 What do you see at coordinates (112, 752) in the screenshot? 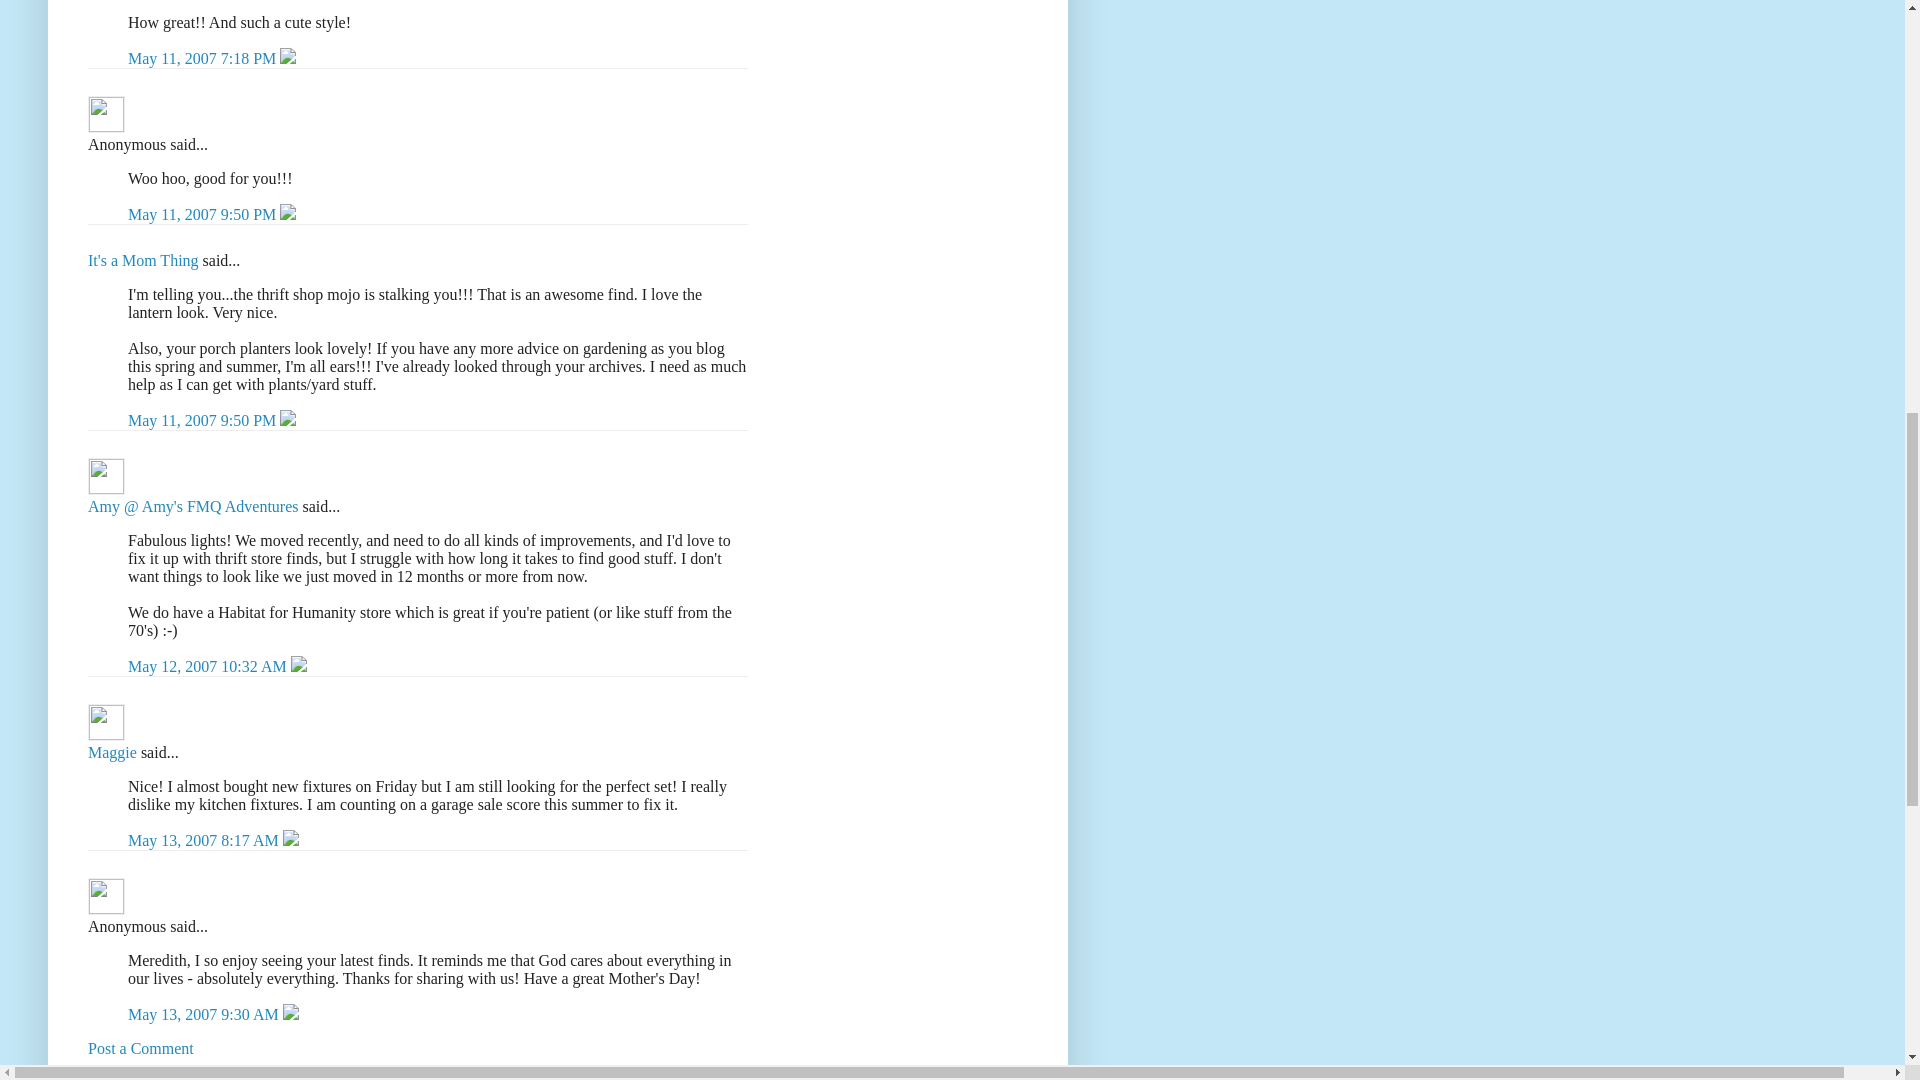
I see `Maggie` at bounding box center [112, 752].